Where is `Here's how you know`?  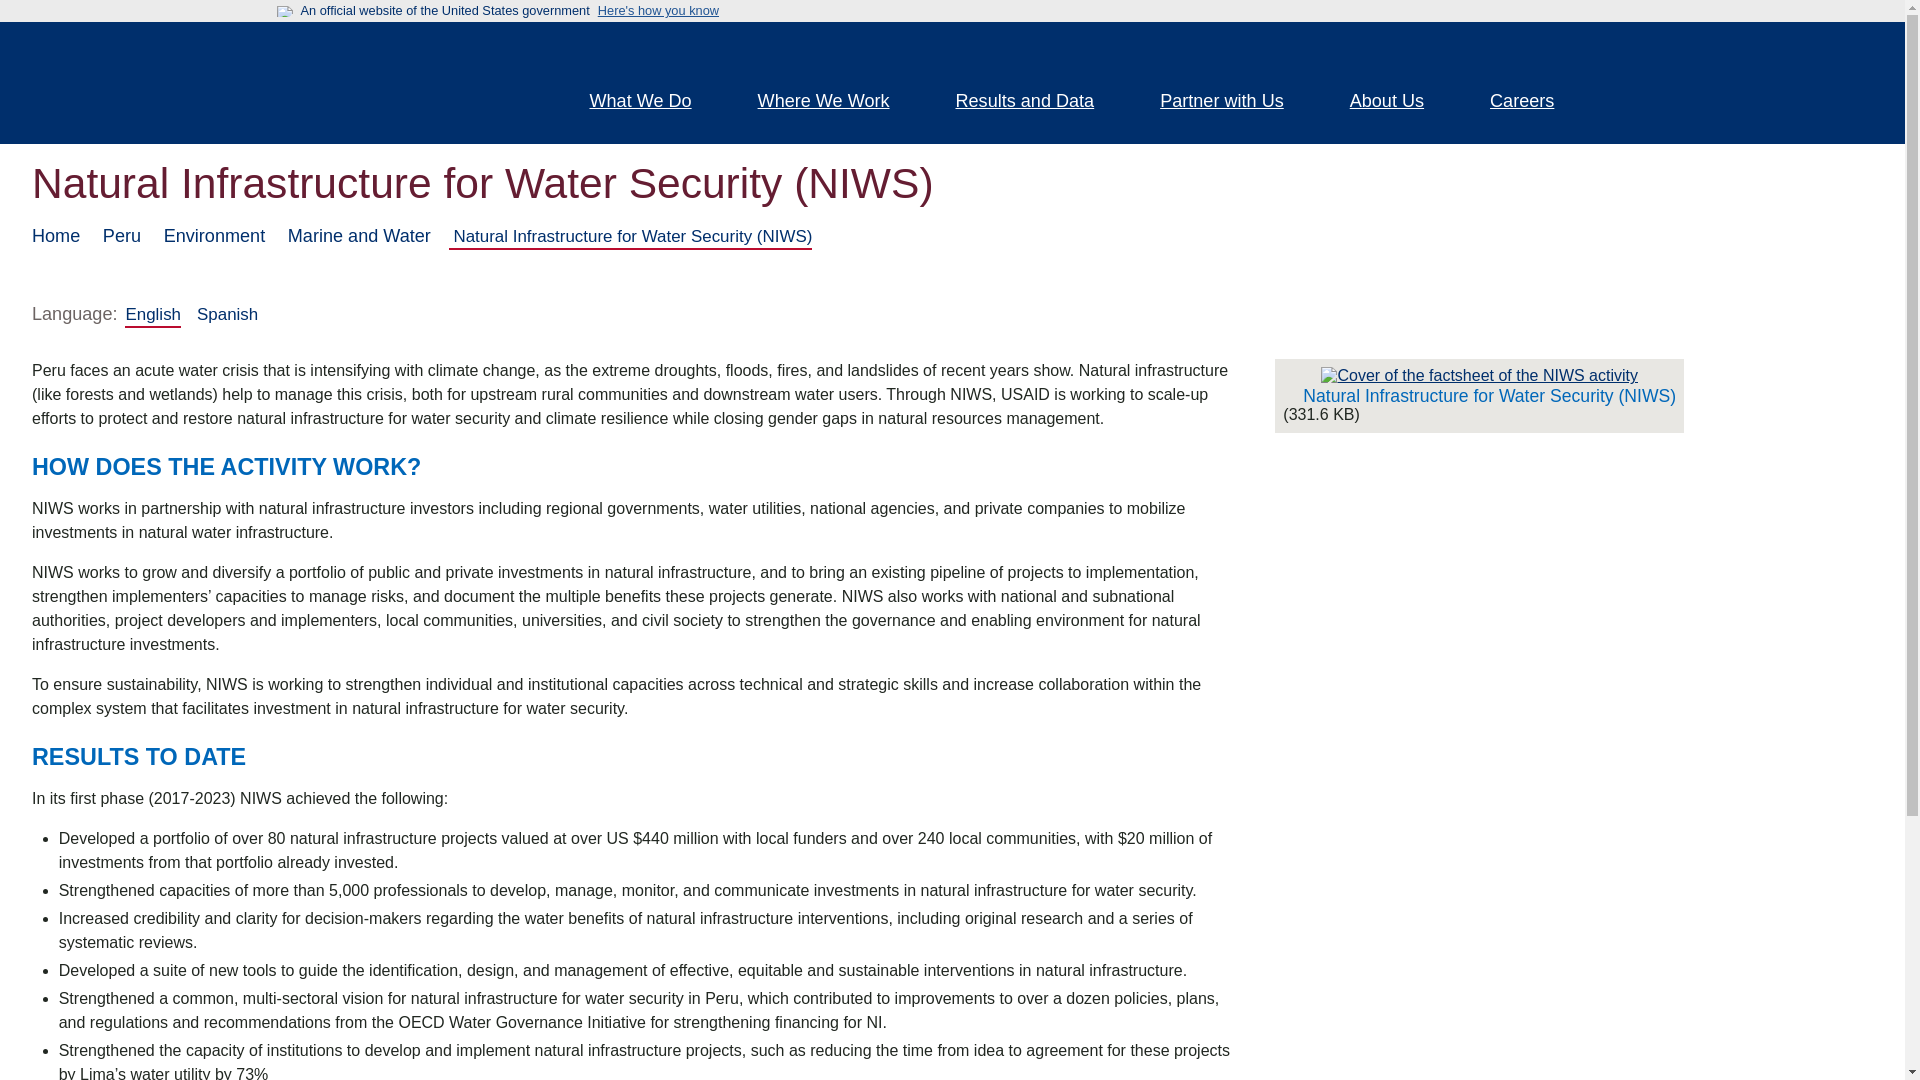
Here's how you know is located at coordinates (658, 11).